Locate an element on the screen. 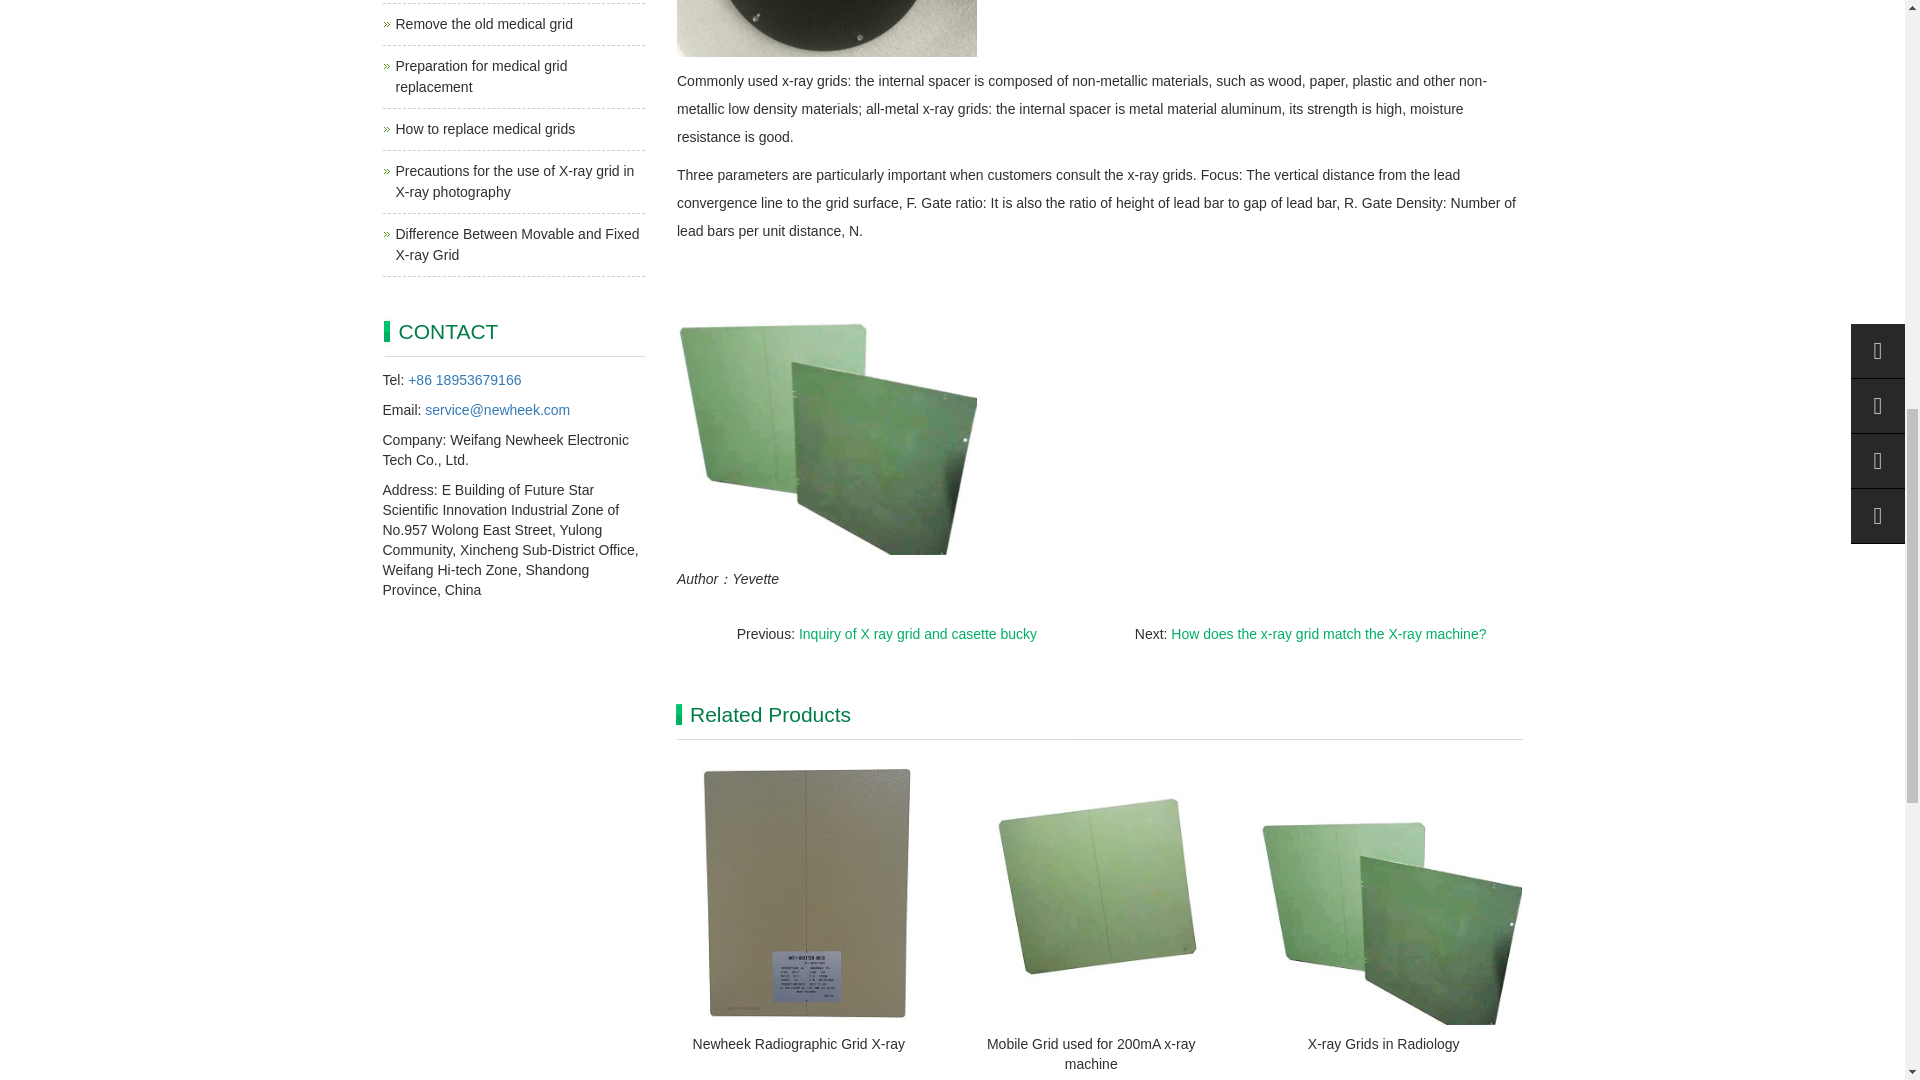  X-ray Grids in Radiology is located at coordinates (1383, 1043).